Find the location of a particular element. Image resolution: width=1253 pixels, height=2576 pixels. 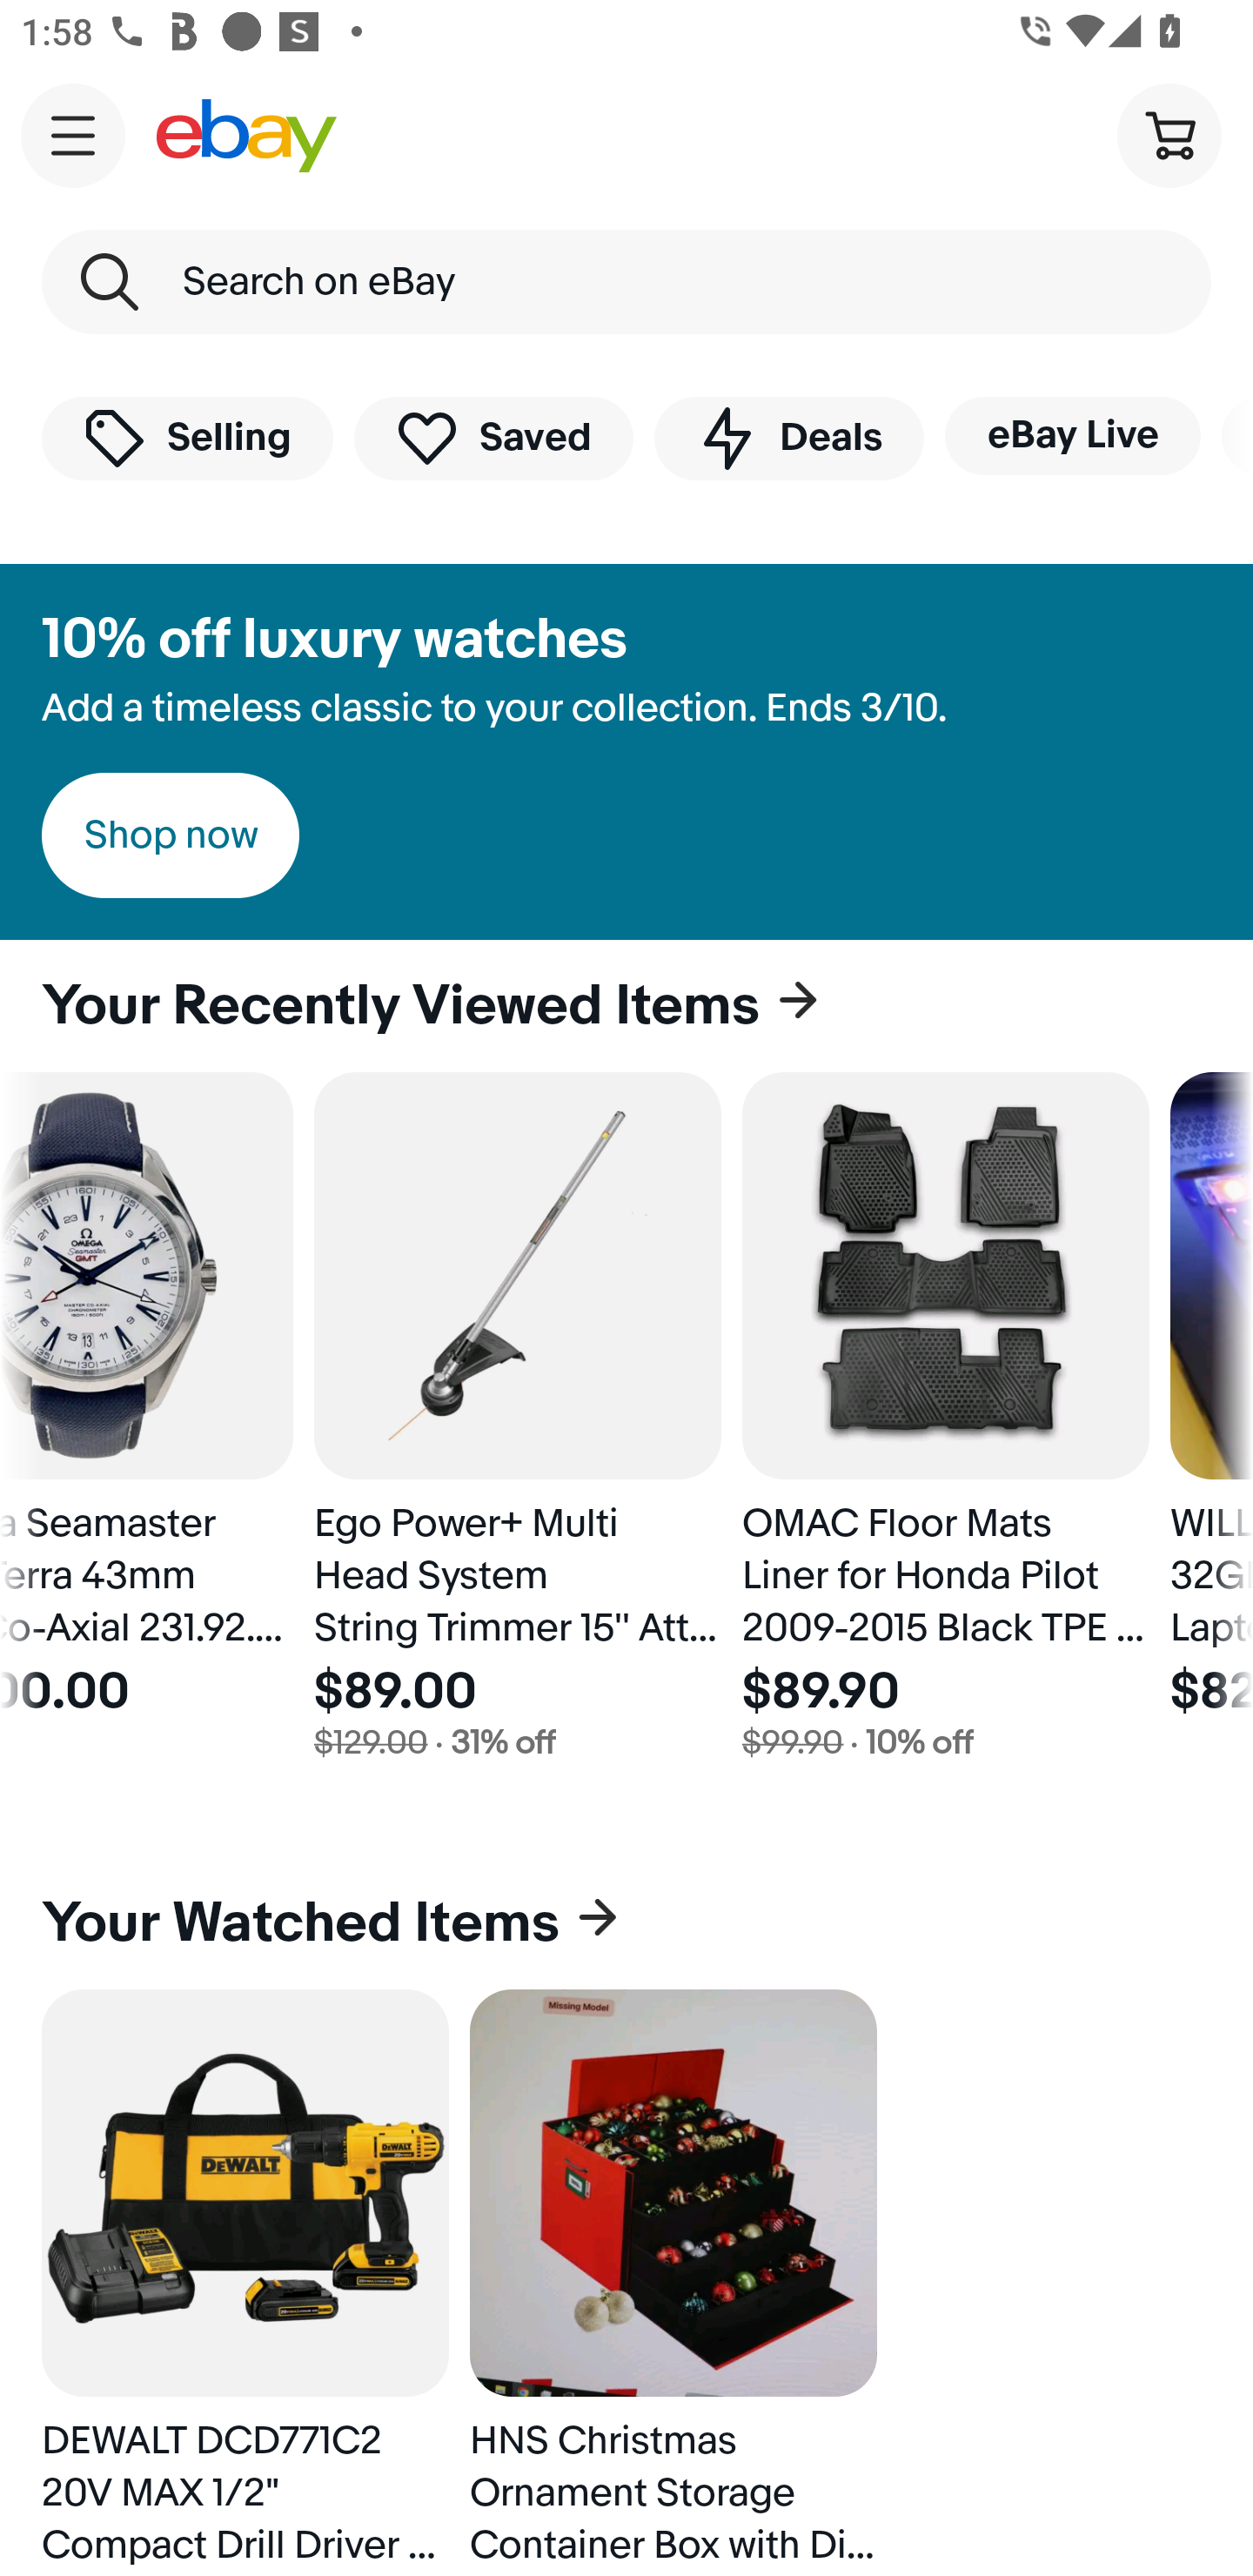

Search on eBay Search Keyword Search on eBay is located at coordinates (626, 282).